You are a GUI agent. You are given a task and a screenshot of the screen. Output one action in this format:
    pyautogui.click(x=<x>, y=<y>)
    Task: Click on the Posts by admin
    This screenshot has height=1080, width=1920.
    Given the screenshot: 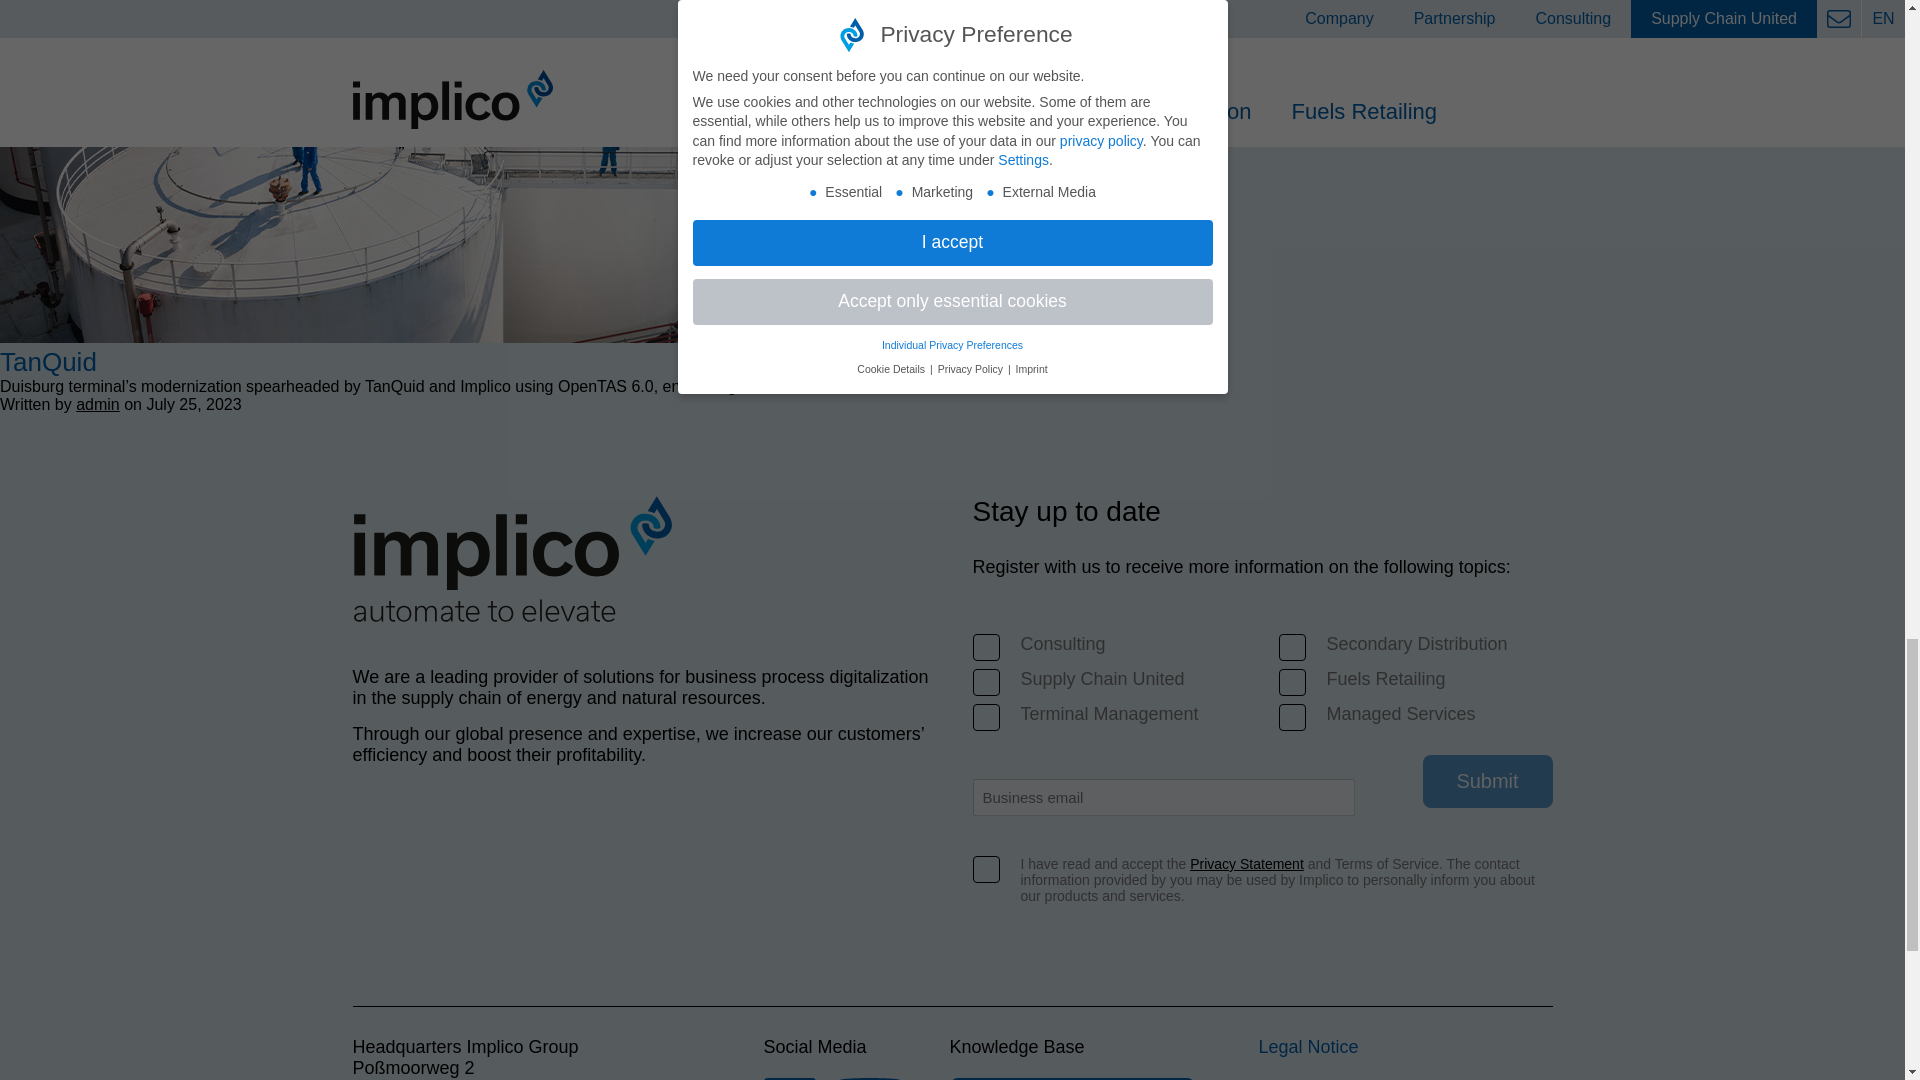 What is the action you would take?
    pyautogui.click(x=98, y=404)
    